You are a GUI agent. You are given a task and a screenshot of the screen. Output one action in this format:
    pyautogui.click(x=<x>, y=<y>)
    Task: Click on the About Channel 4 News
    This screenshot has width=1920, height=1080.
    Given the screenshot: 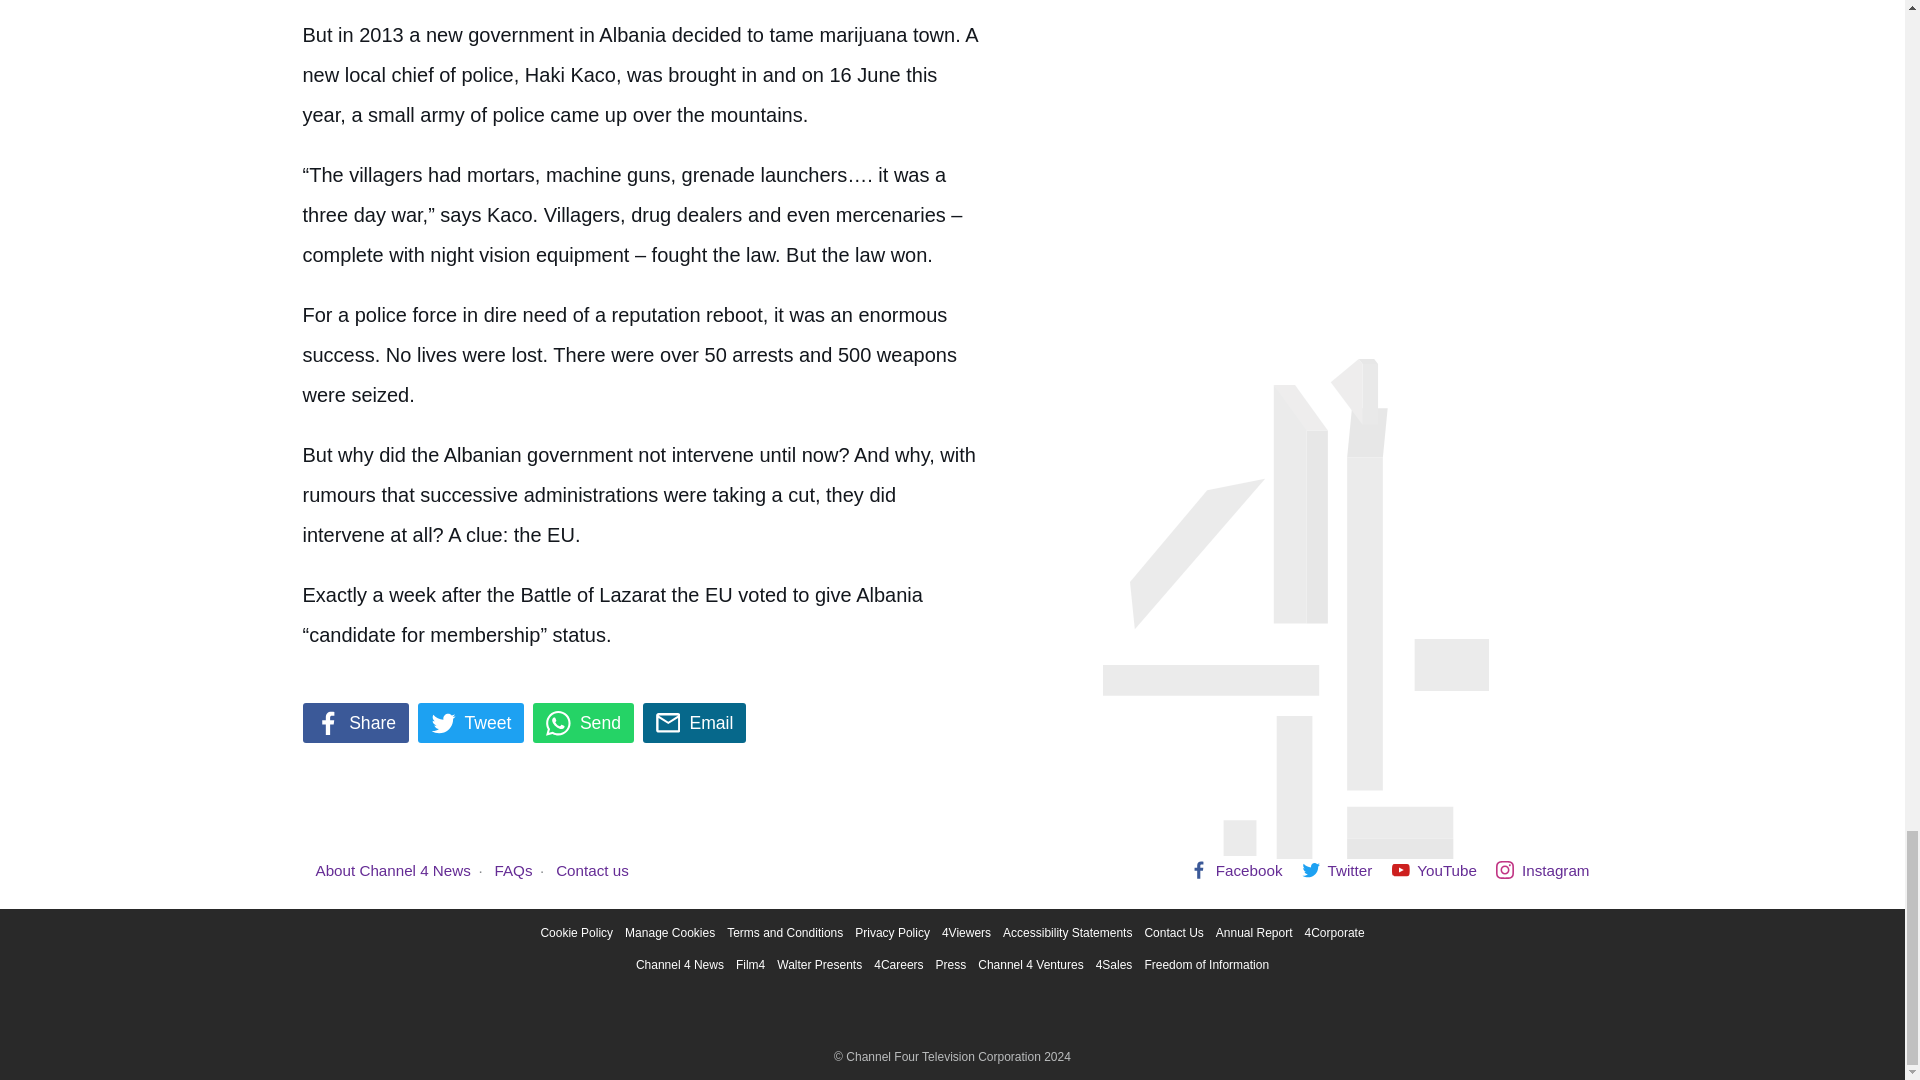 What is the action you would take?
    pyautogui.click(x=393, y=870)
    